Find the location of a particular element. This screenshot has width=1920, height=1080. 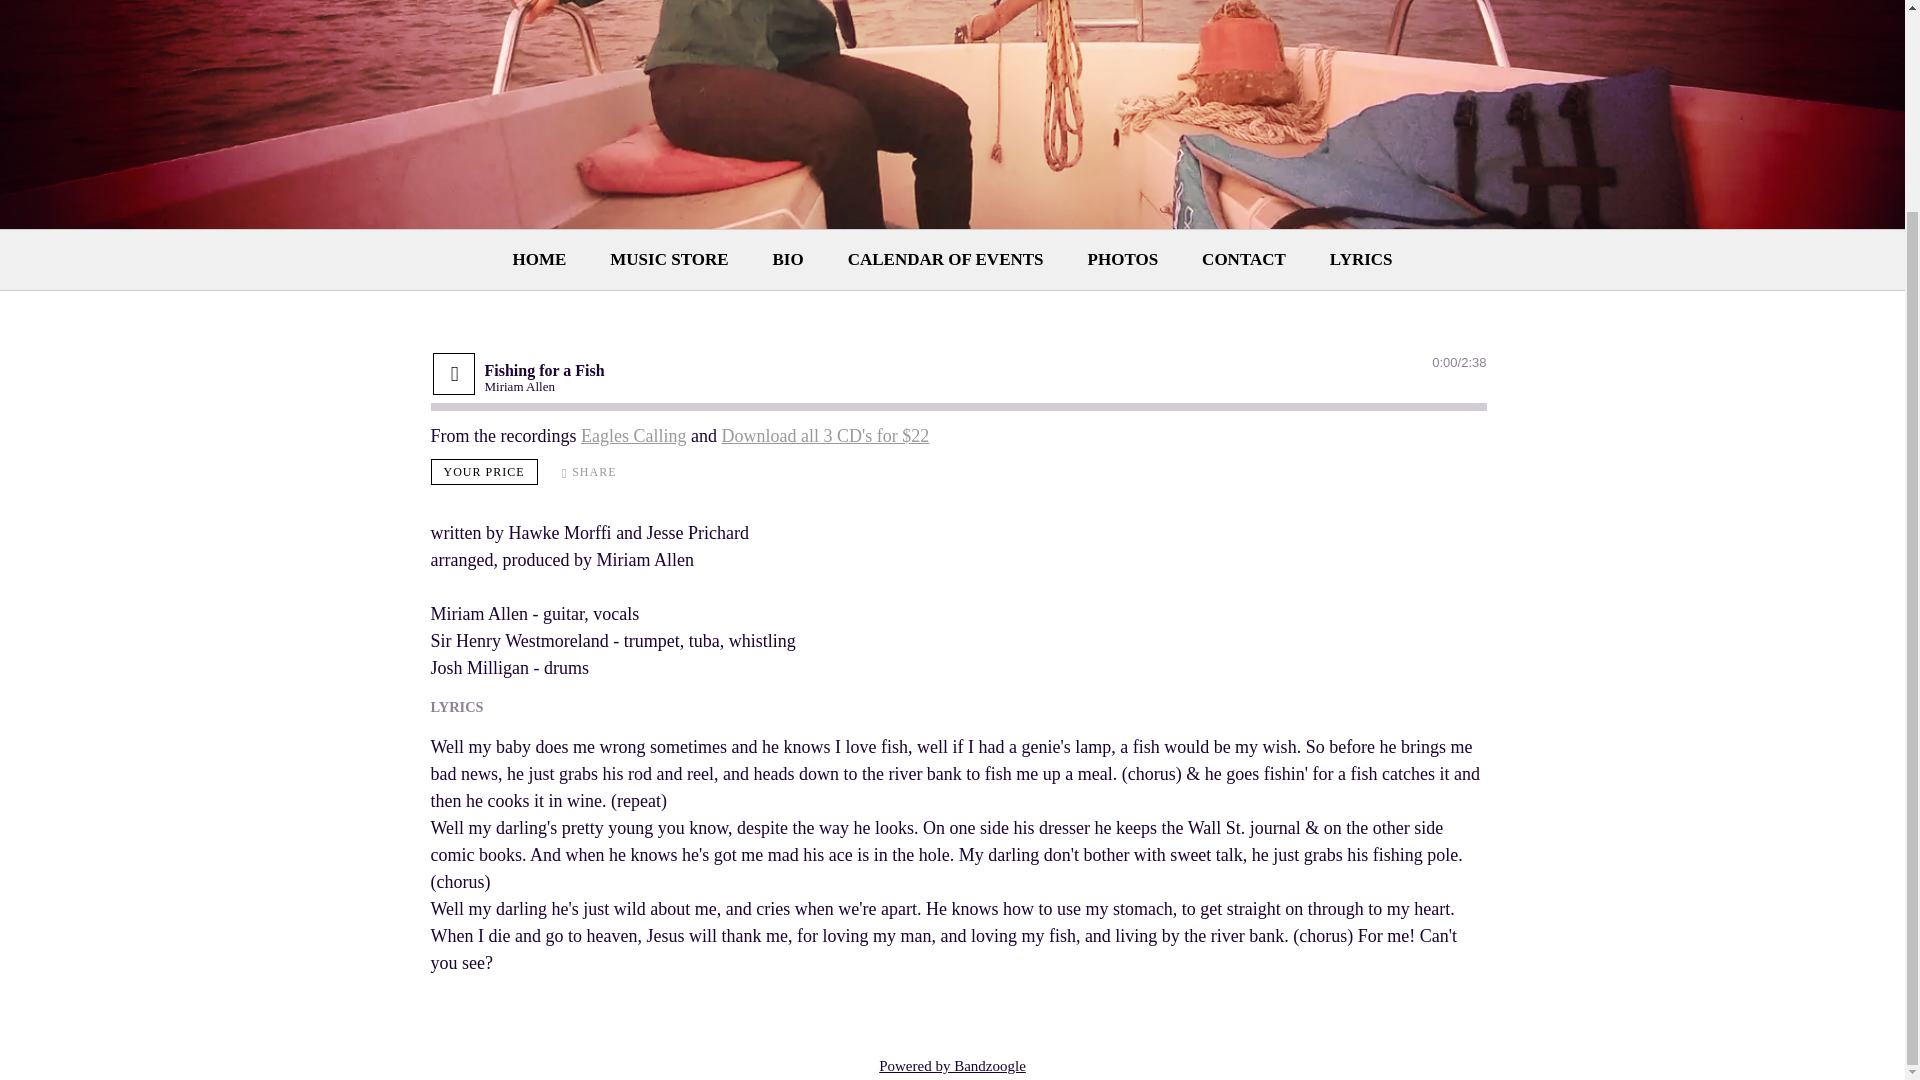

Powered by Bandzoogle is located at coordinates (952, 1066).